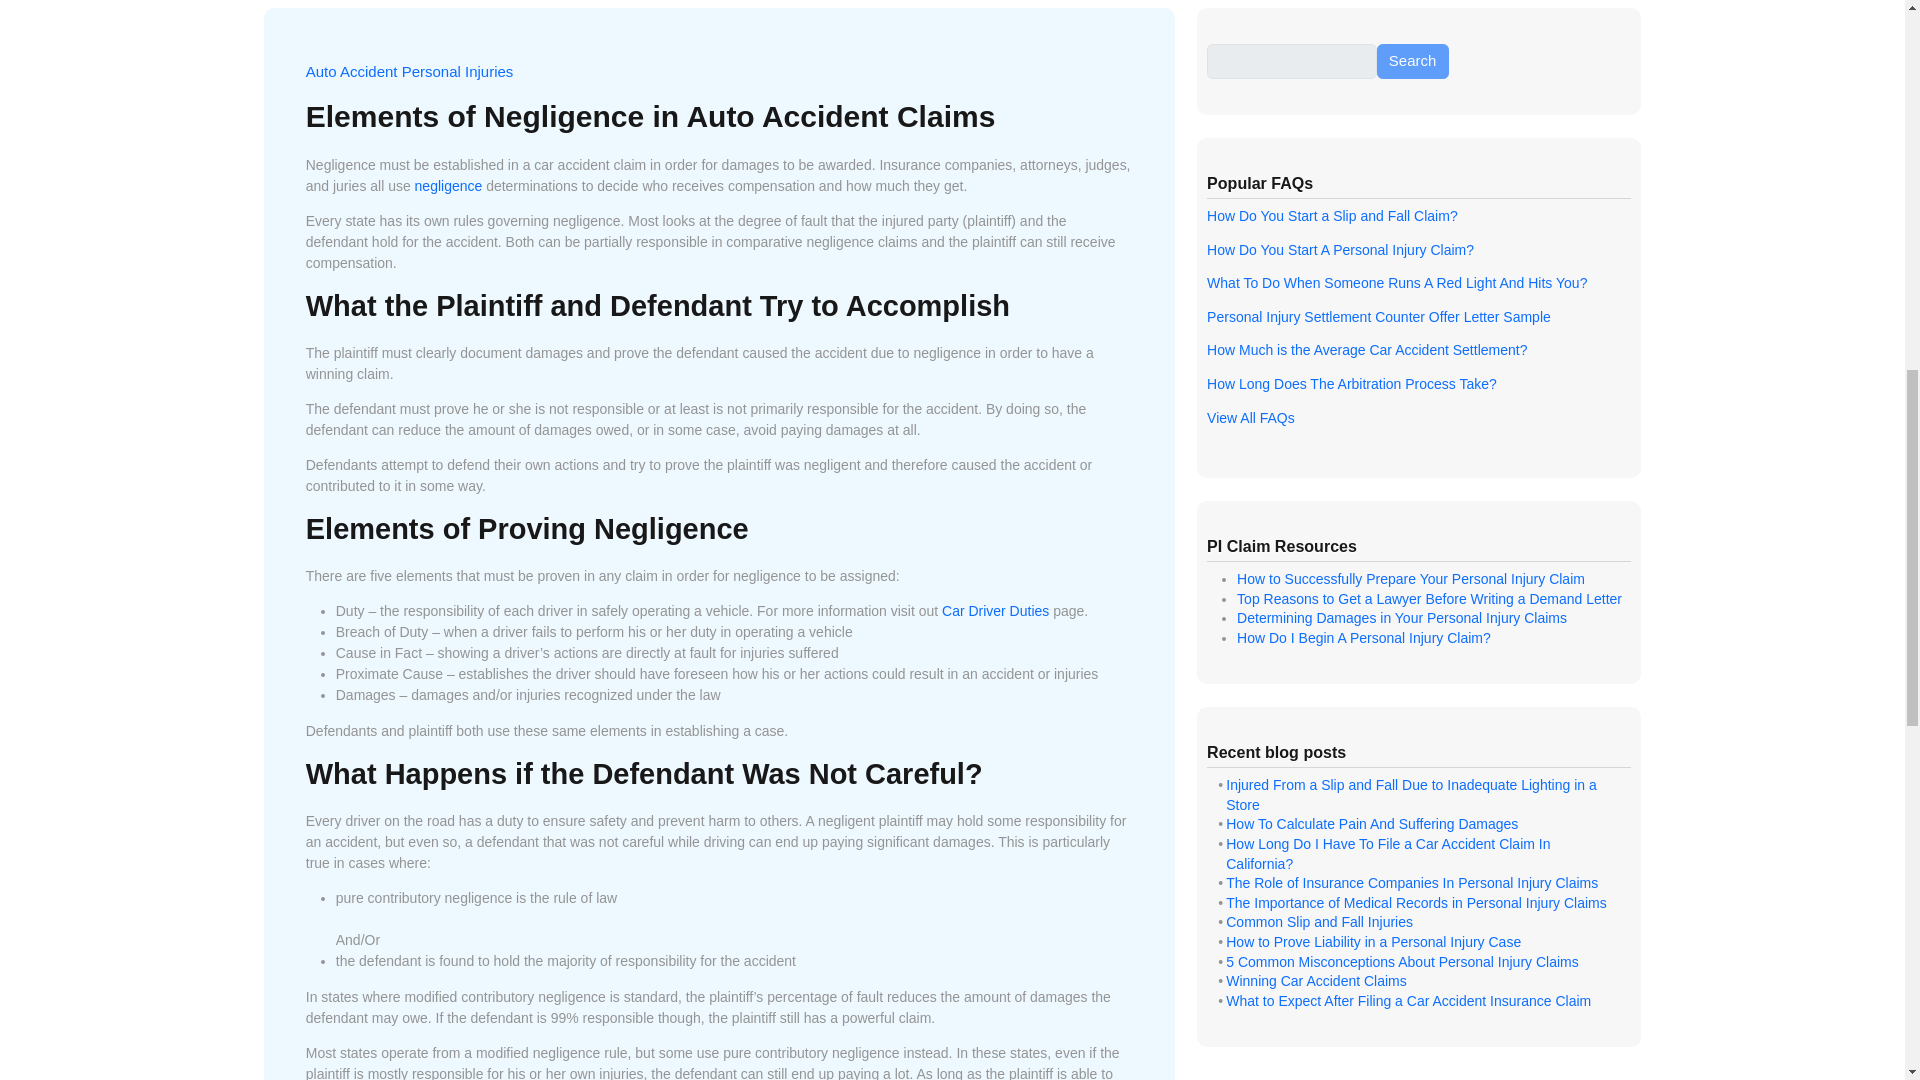 The width and height of the screenshot is (1920, 1080). Describe the element at coordinates (1340, 250) in the screenshot. I see `How Do You Start A Personal Injury Claim?` at that location.